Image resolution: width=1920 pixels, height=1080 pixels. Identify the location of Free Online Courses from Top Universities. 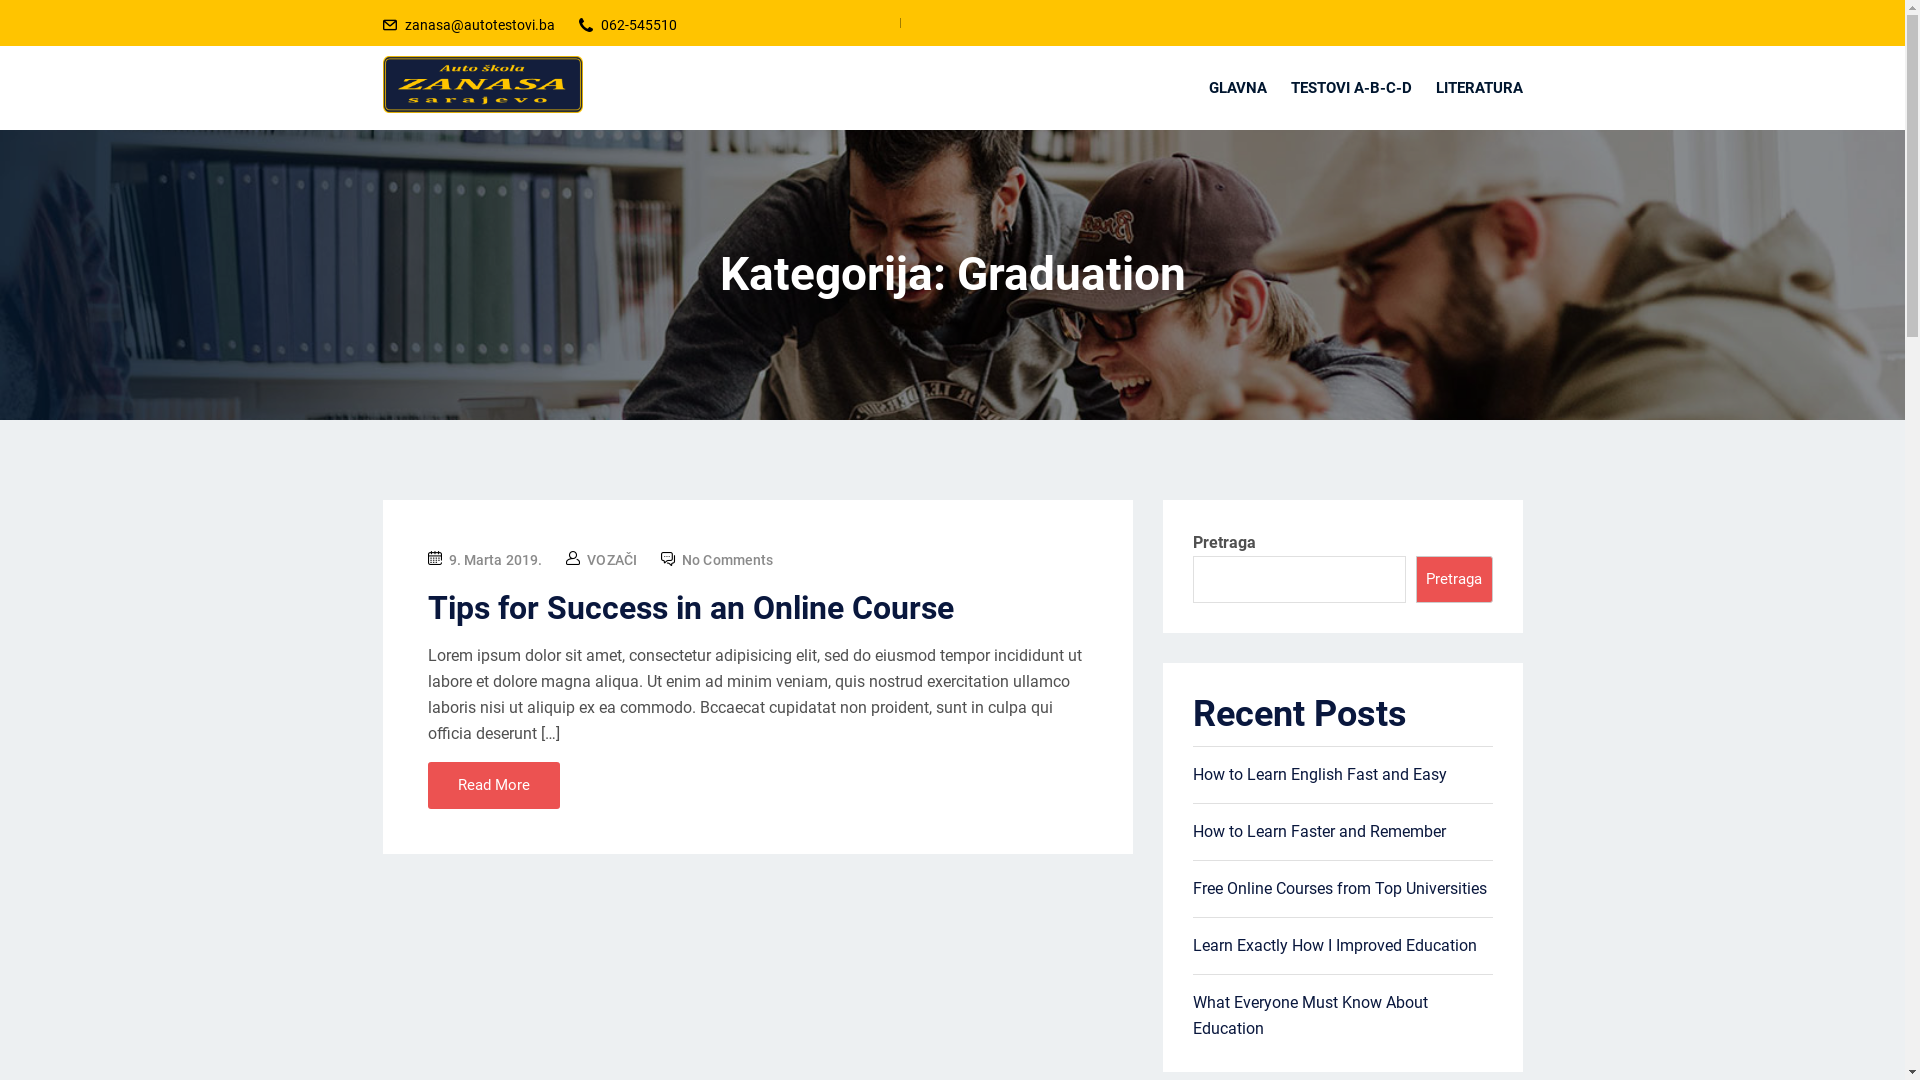
(1339, 888).